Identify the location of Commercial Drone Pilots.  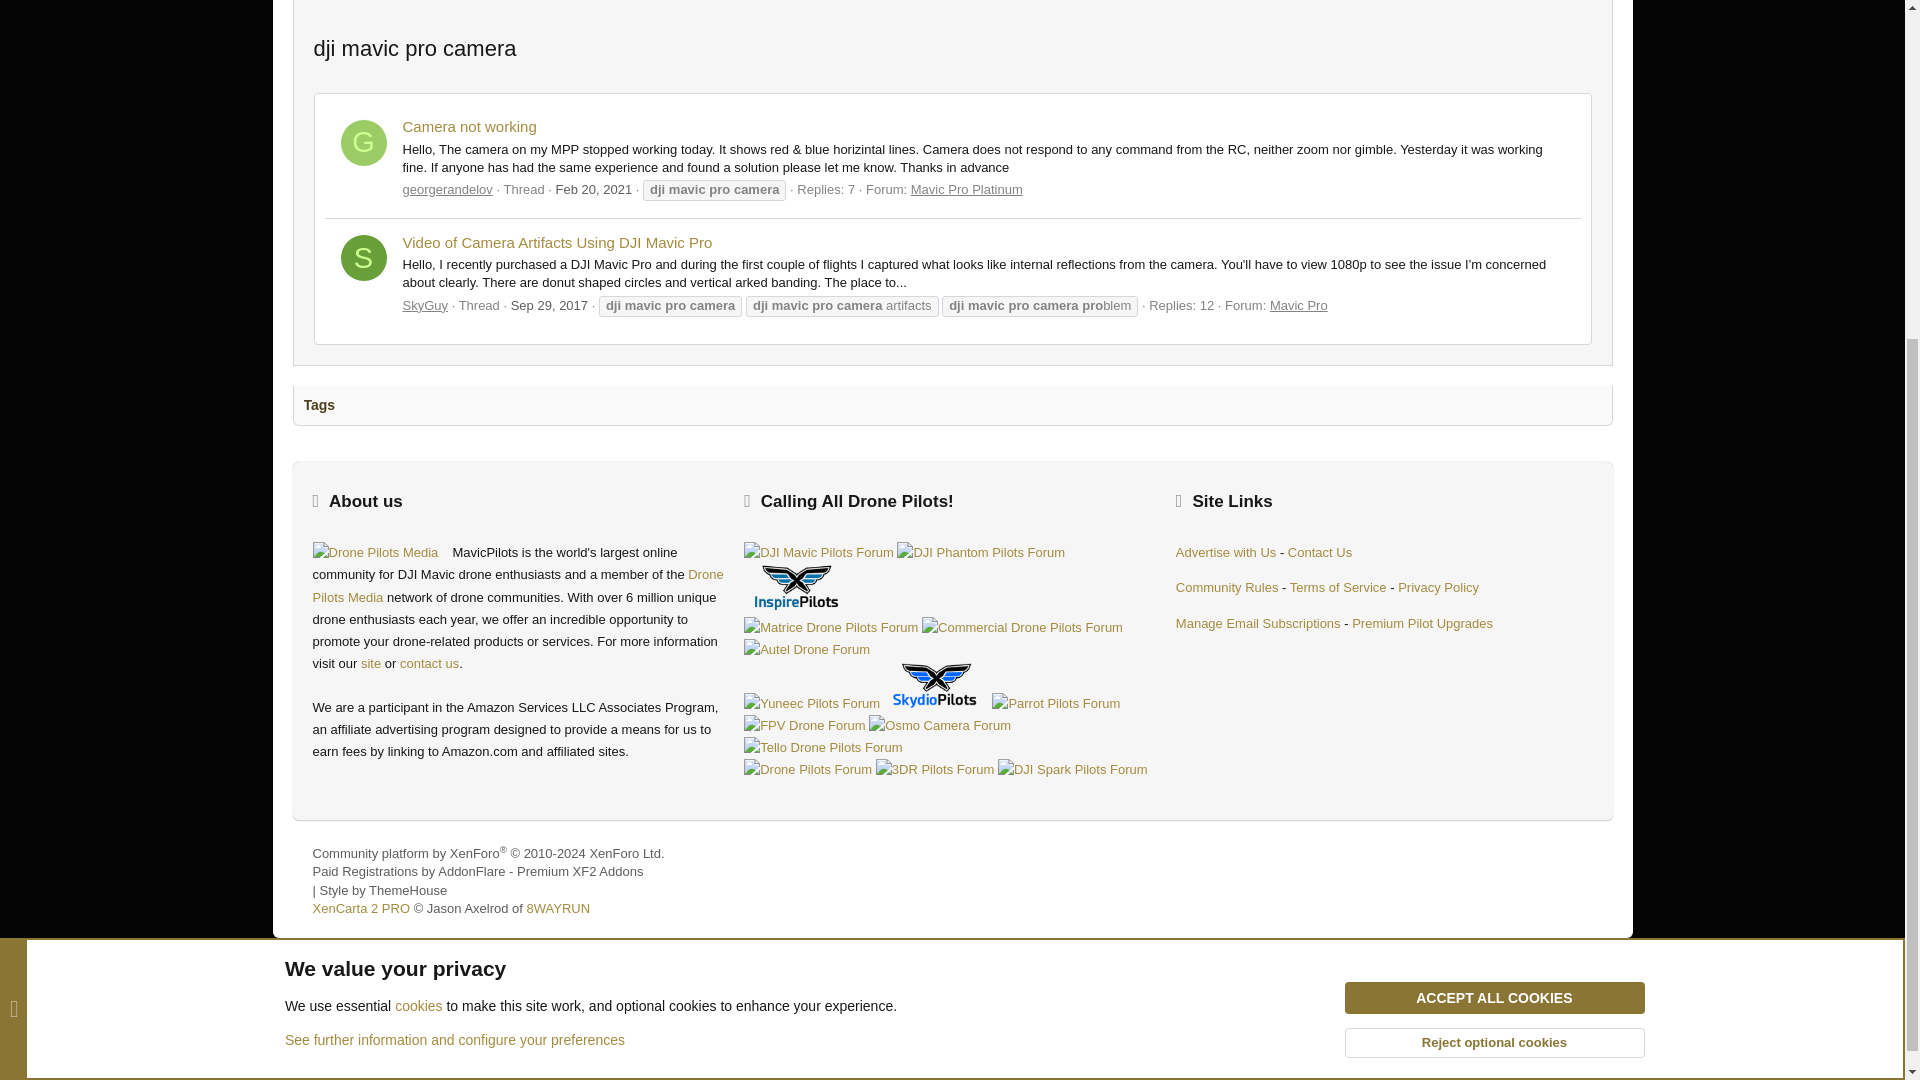
(1022, 628).